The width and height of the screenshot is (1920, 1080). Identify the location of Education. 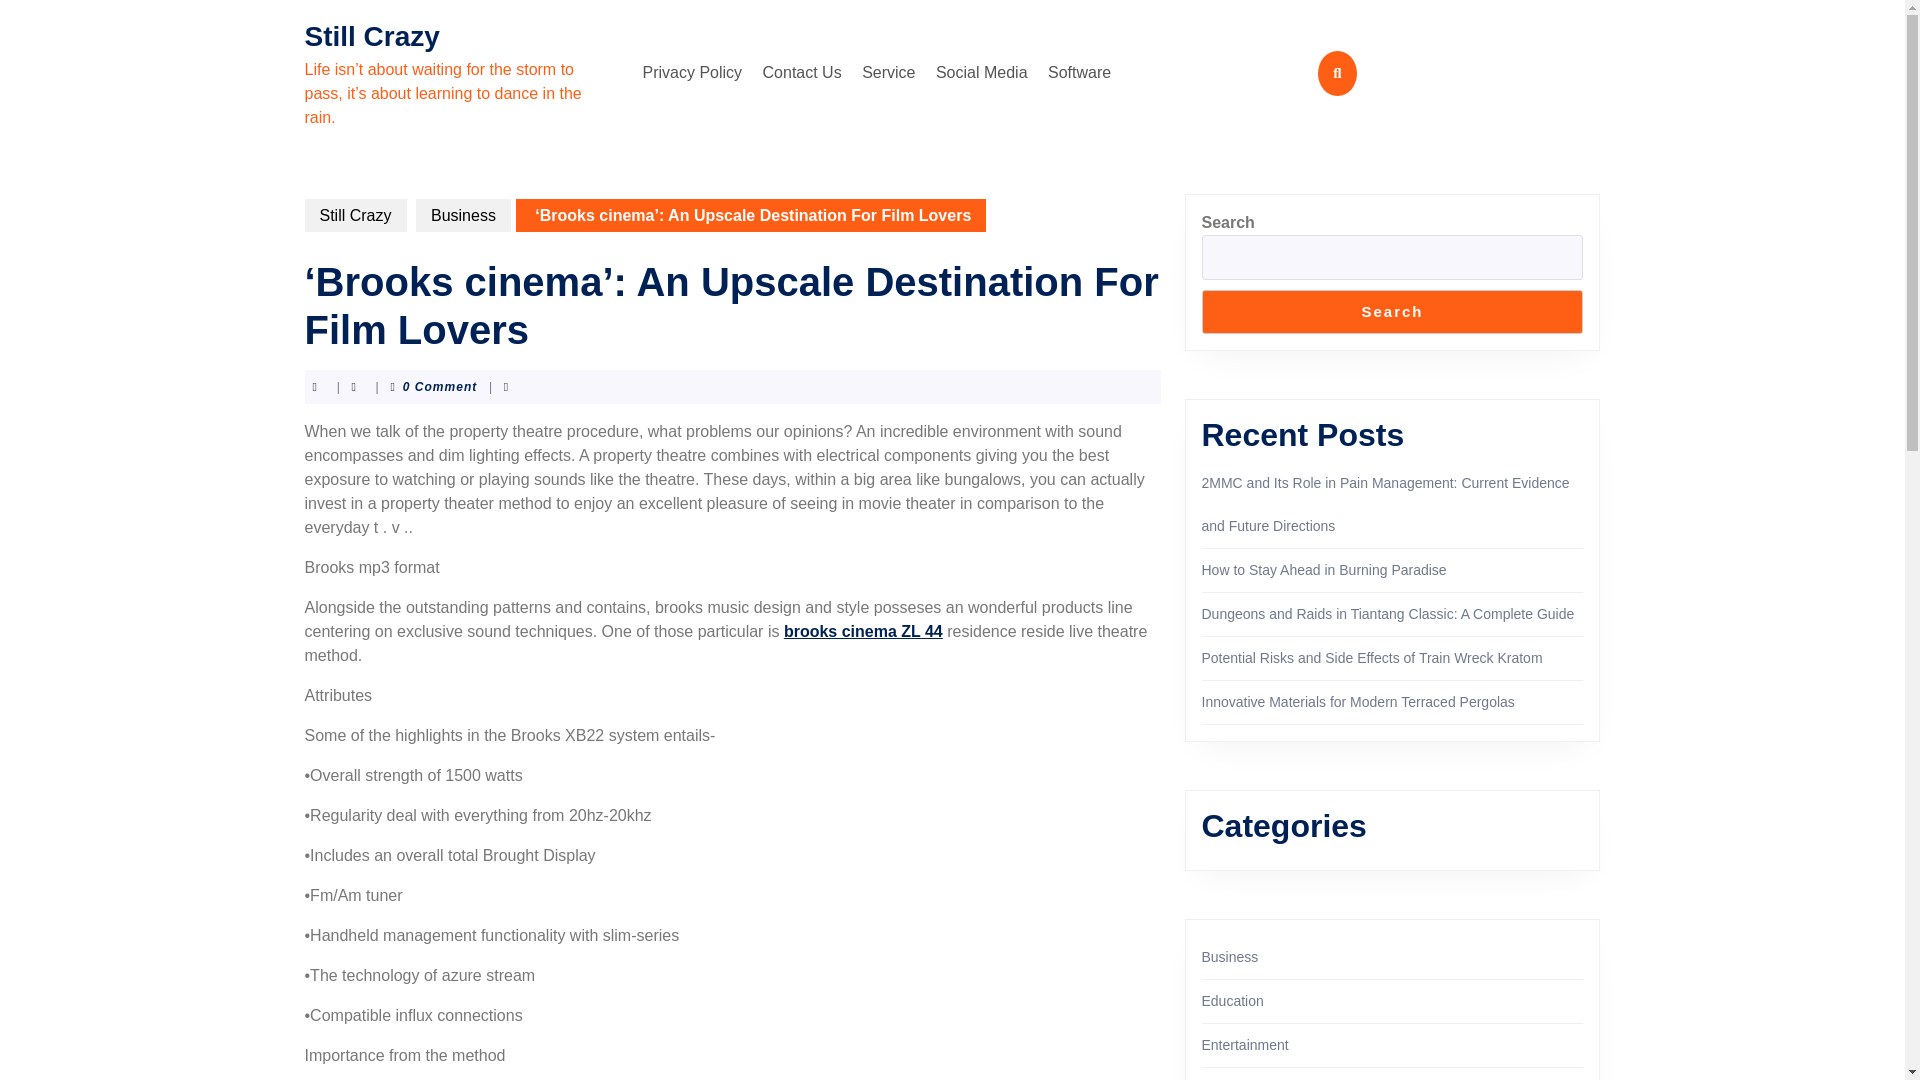
(1232, 1000).